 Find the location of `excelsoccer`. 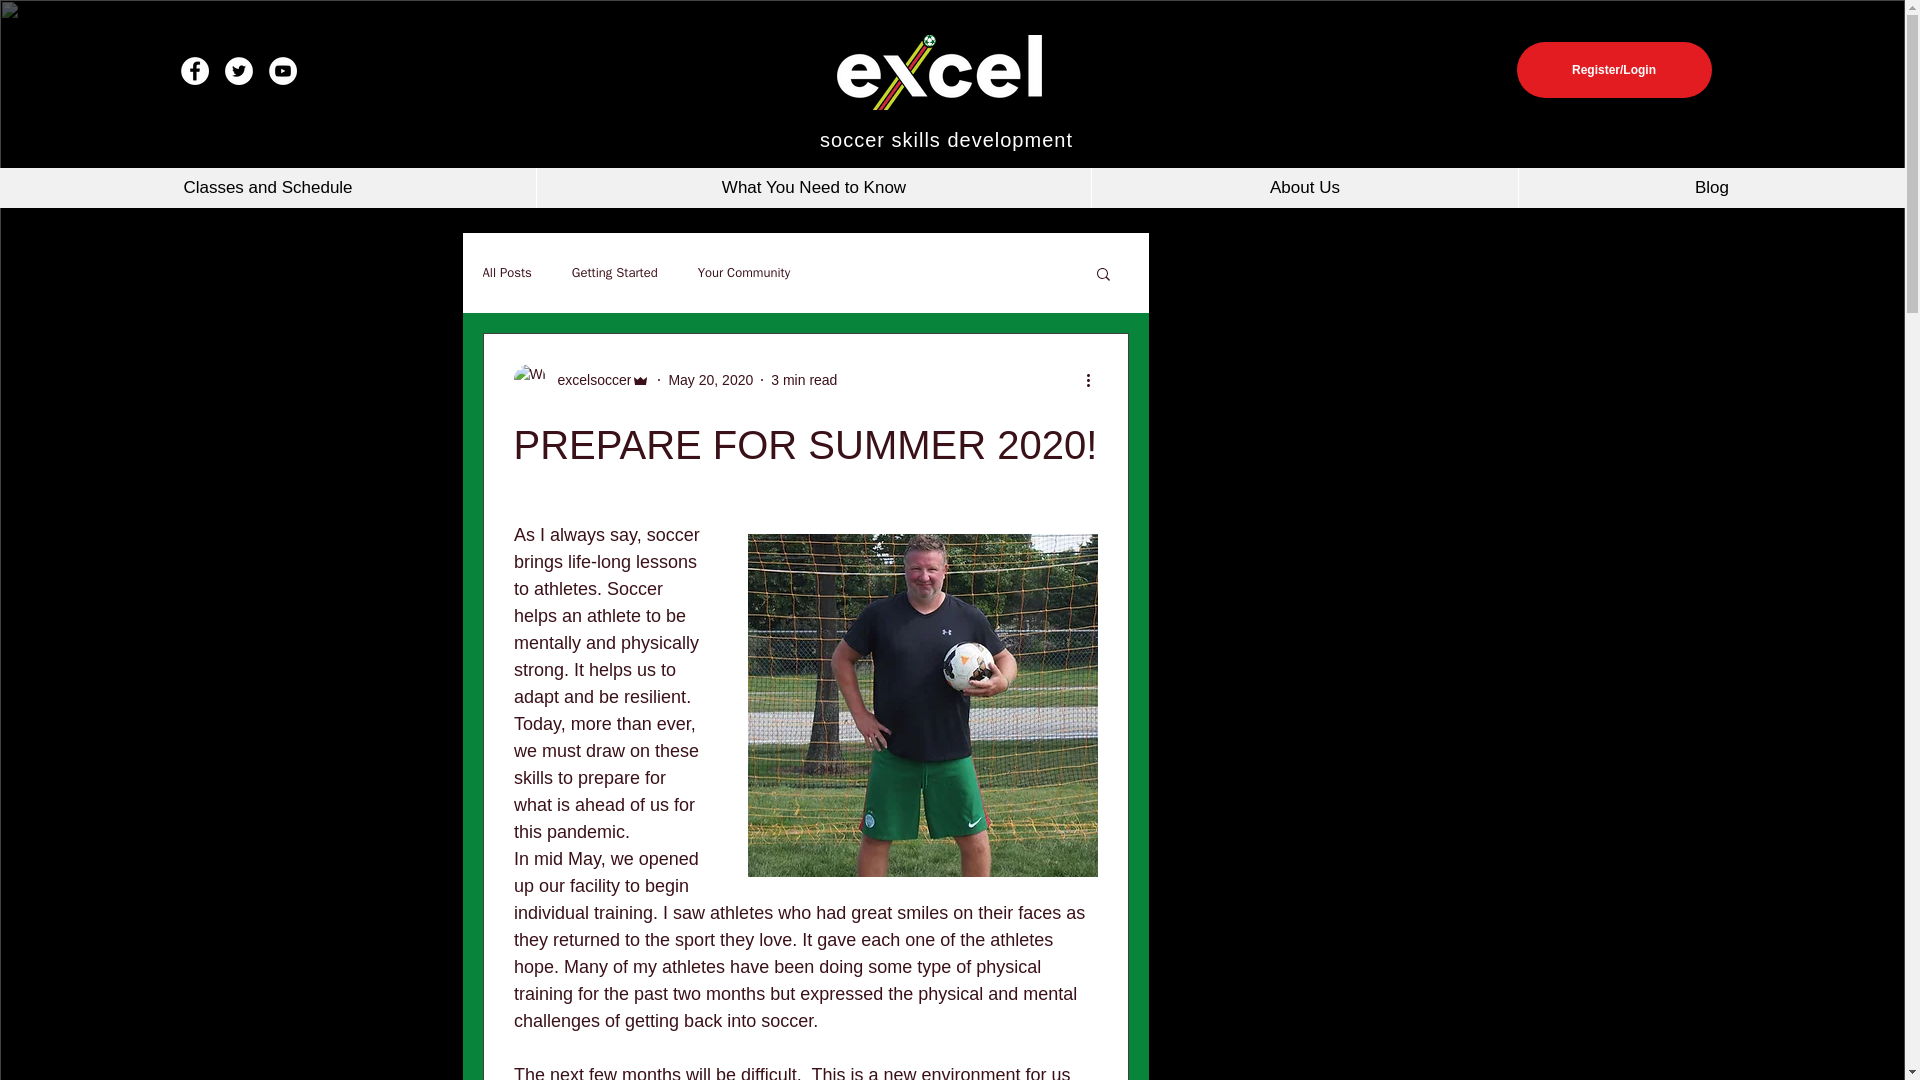

excelsoccer is located at coordinates (582, 380).